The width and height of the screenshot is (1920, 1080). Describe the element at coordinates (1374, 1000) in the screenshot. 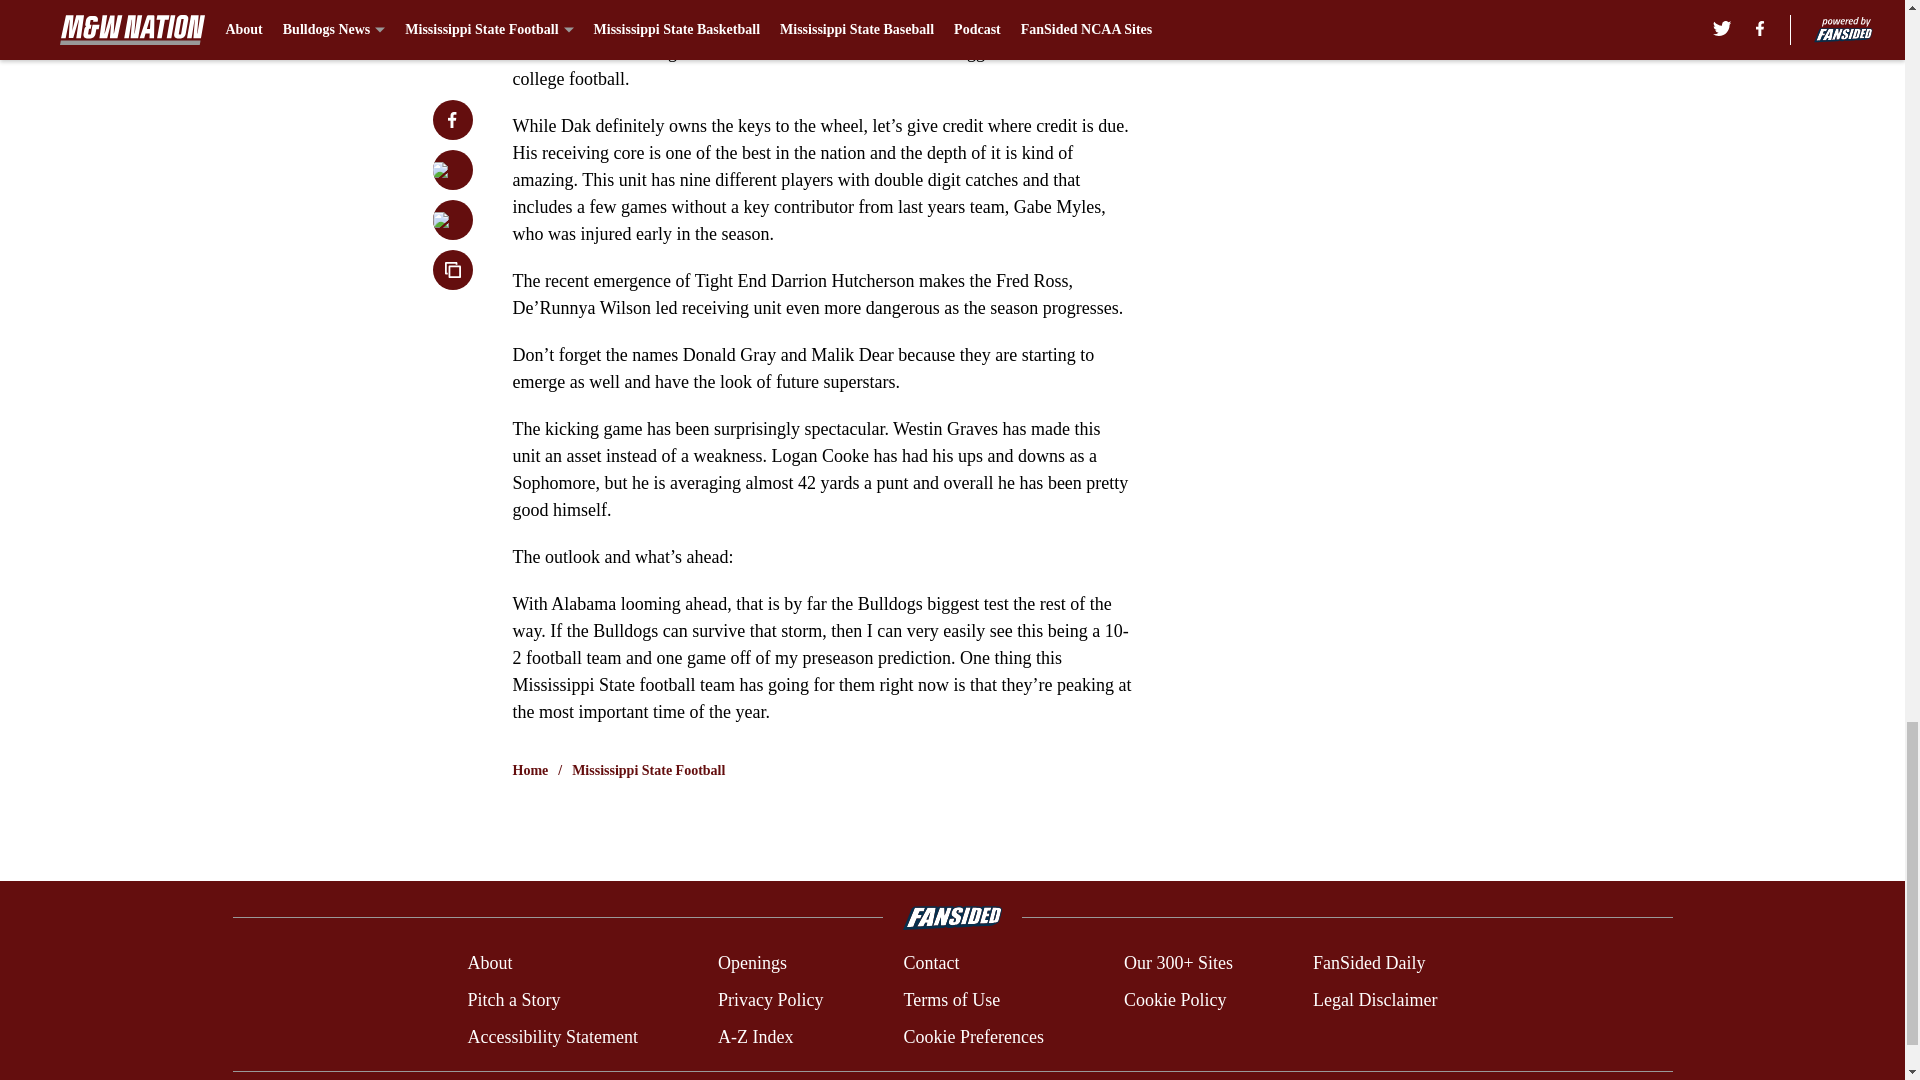

I see `Legal Disclaimer` at that location.